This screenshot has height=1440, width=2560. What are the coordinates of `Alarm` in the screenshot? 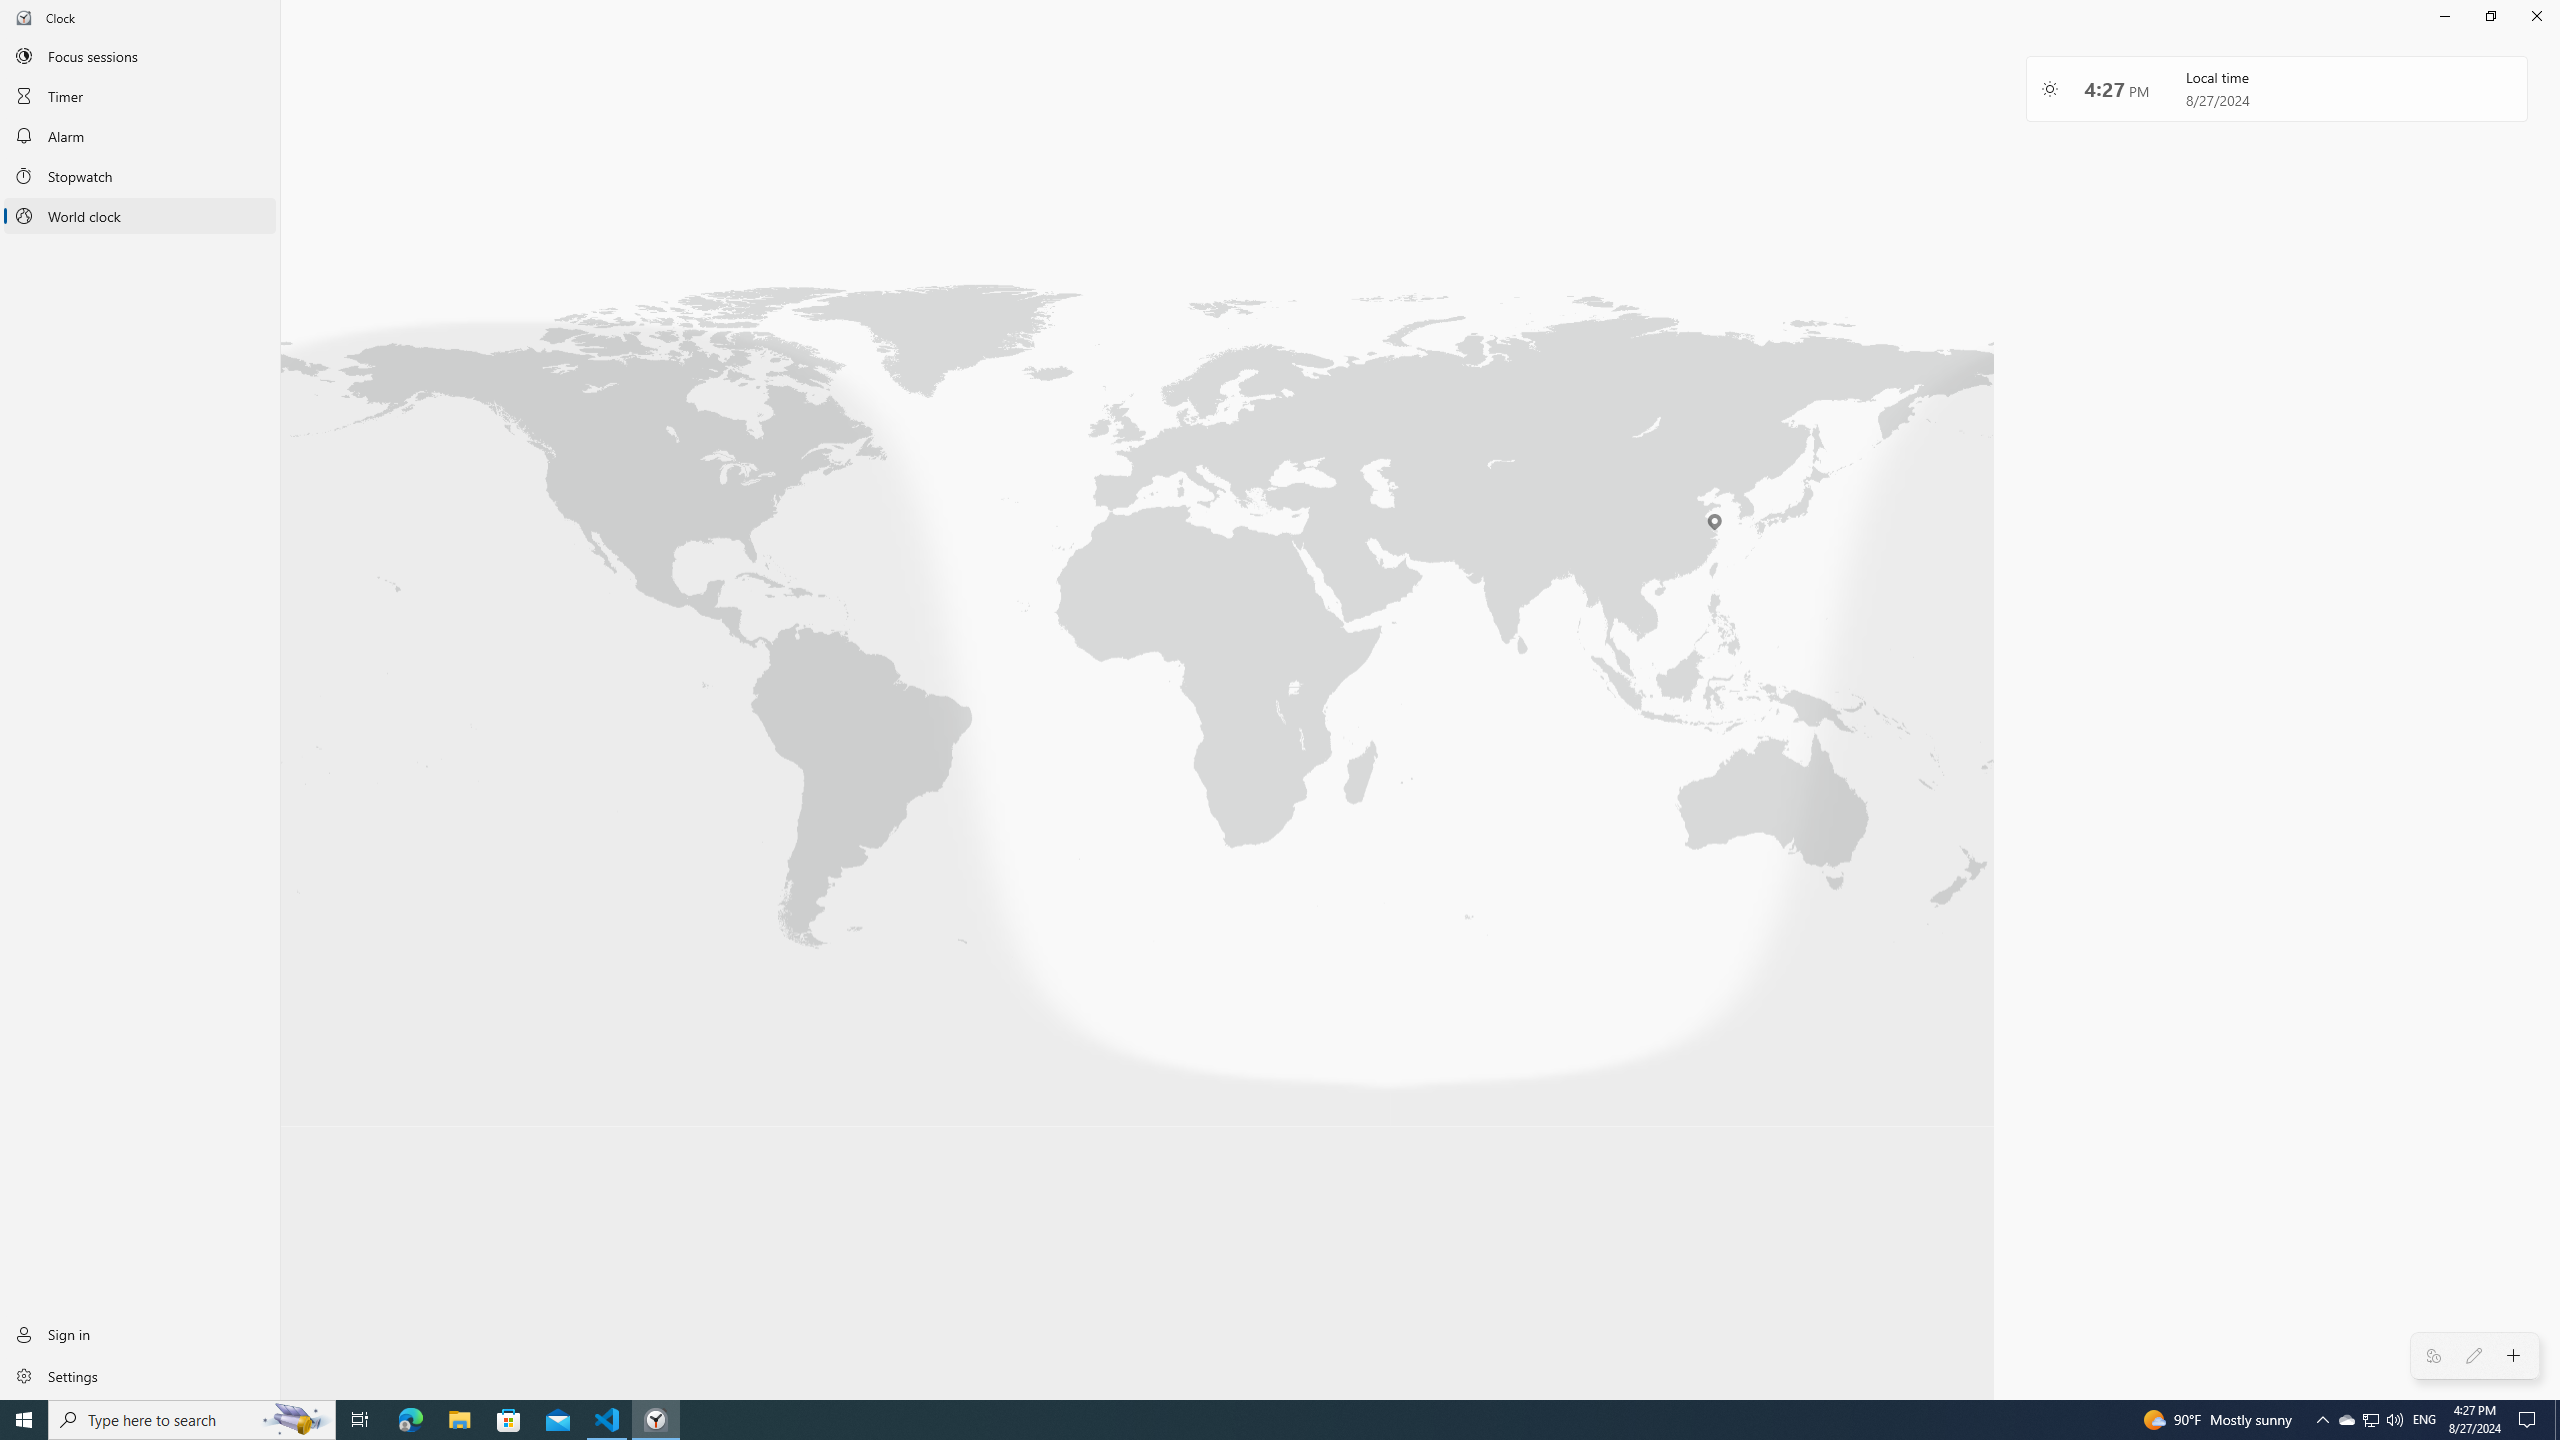 It's located at (140, 136).